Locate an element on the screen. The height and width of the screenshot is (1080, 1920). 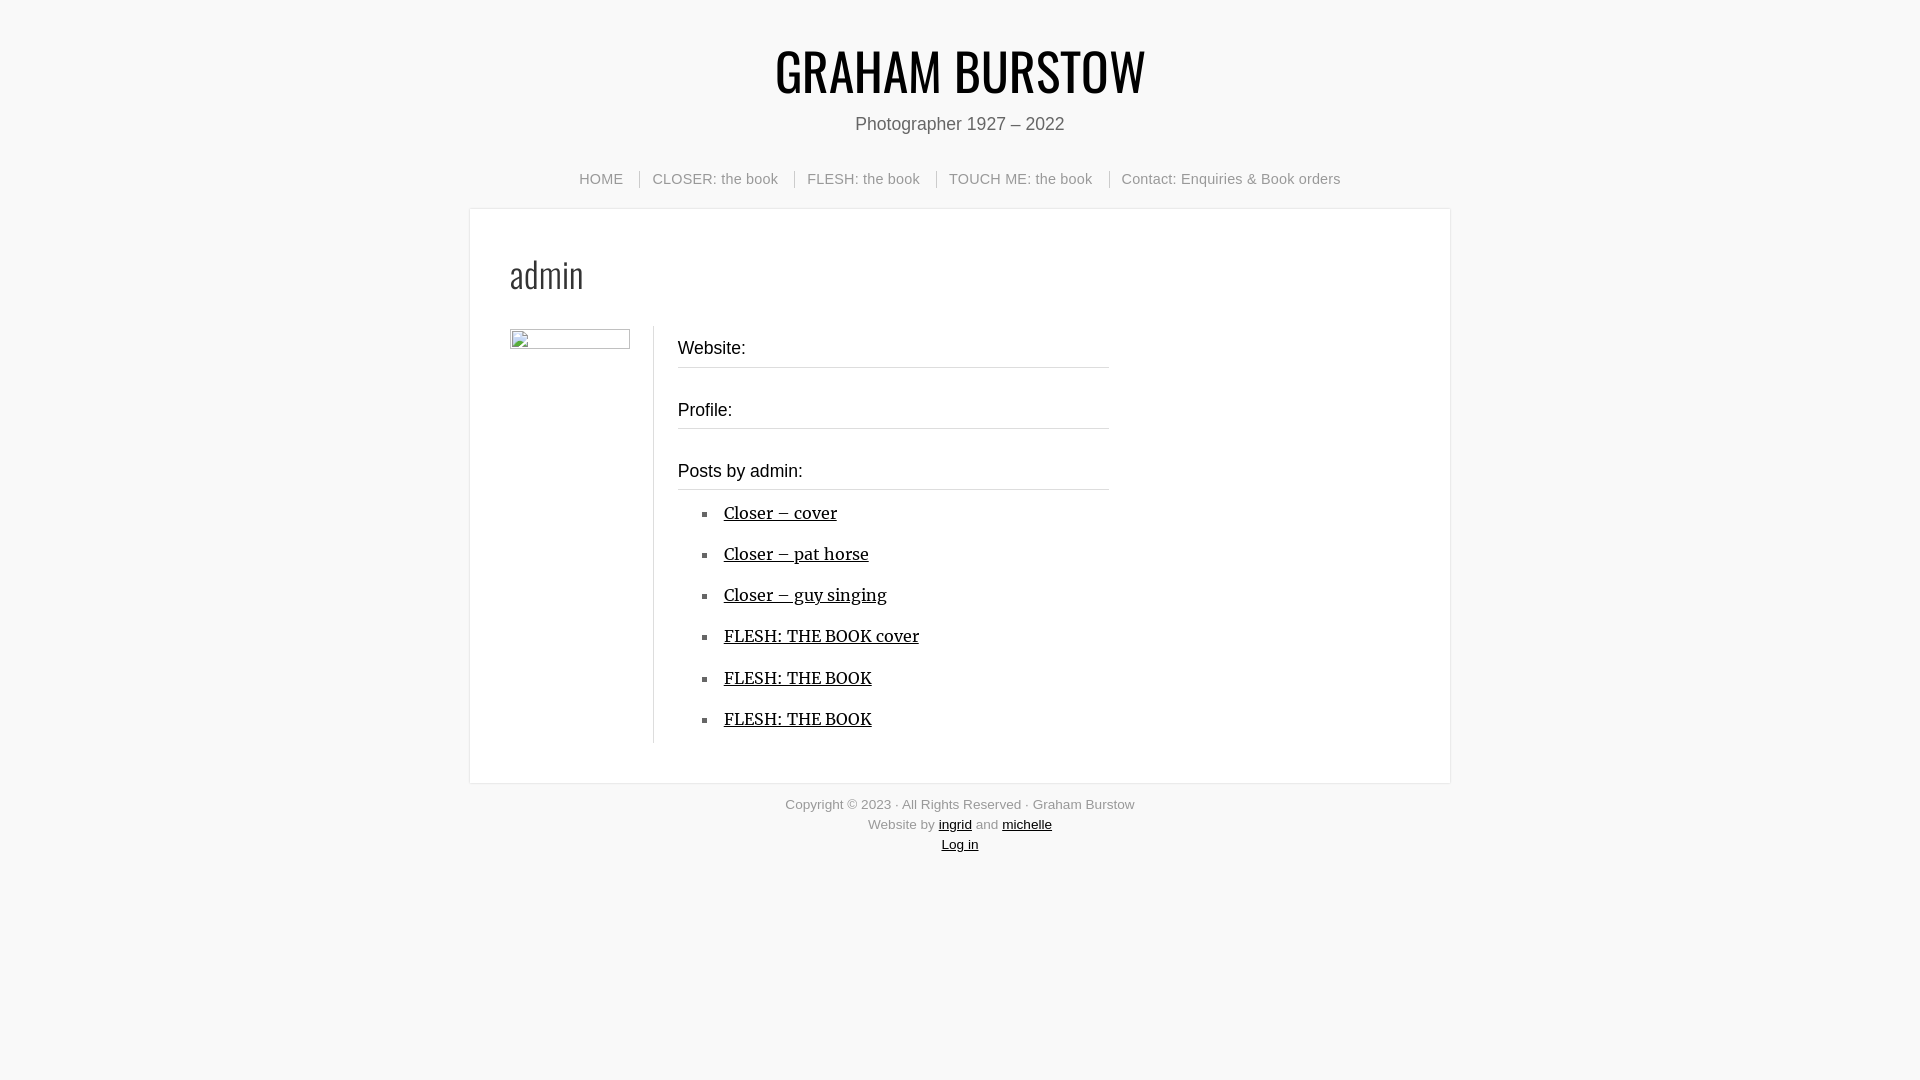
HOME is located at coordinates (601, 180).